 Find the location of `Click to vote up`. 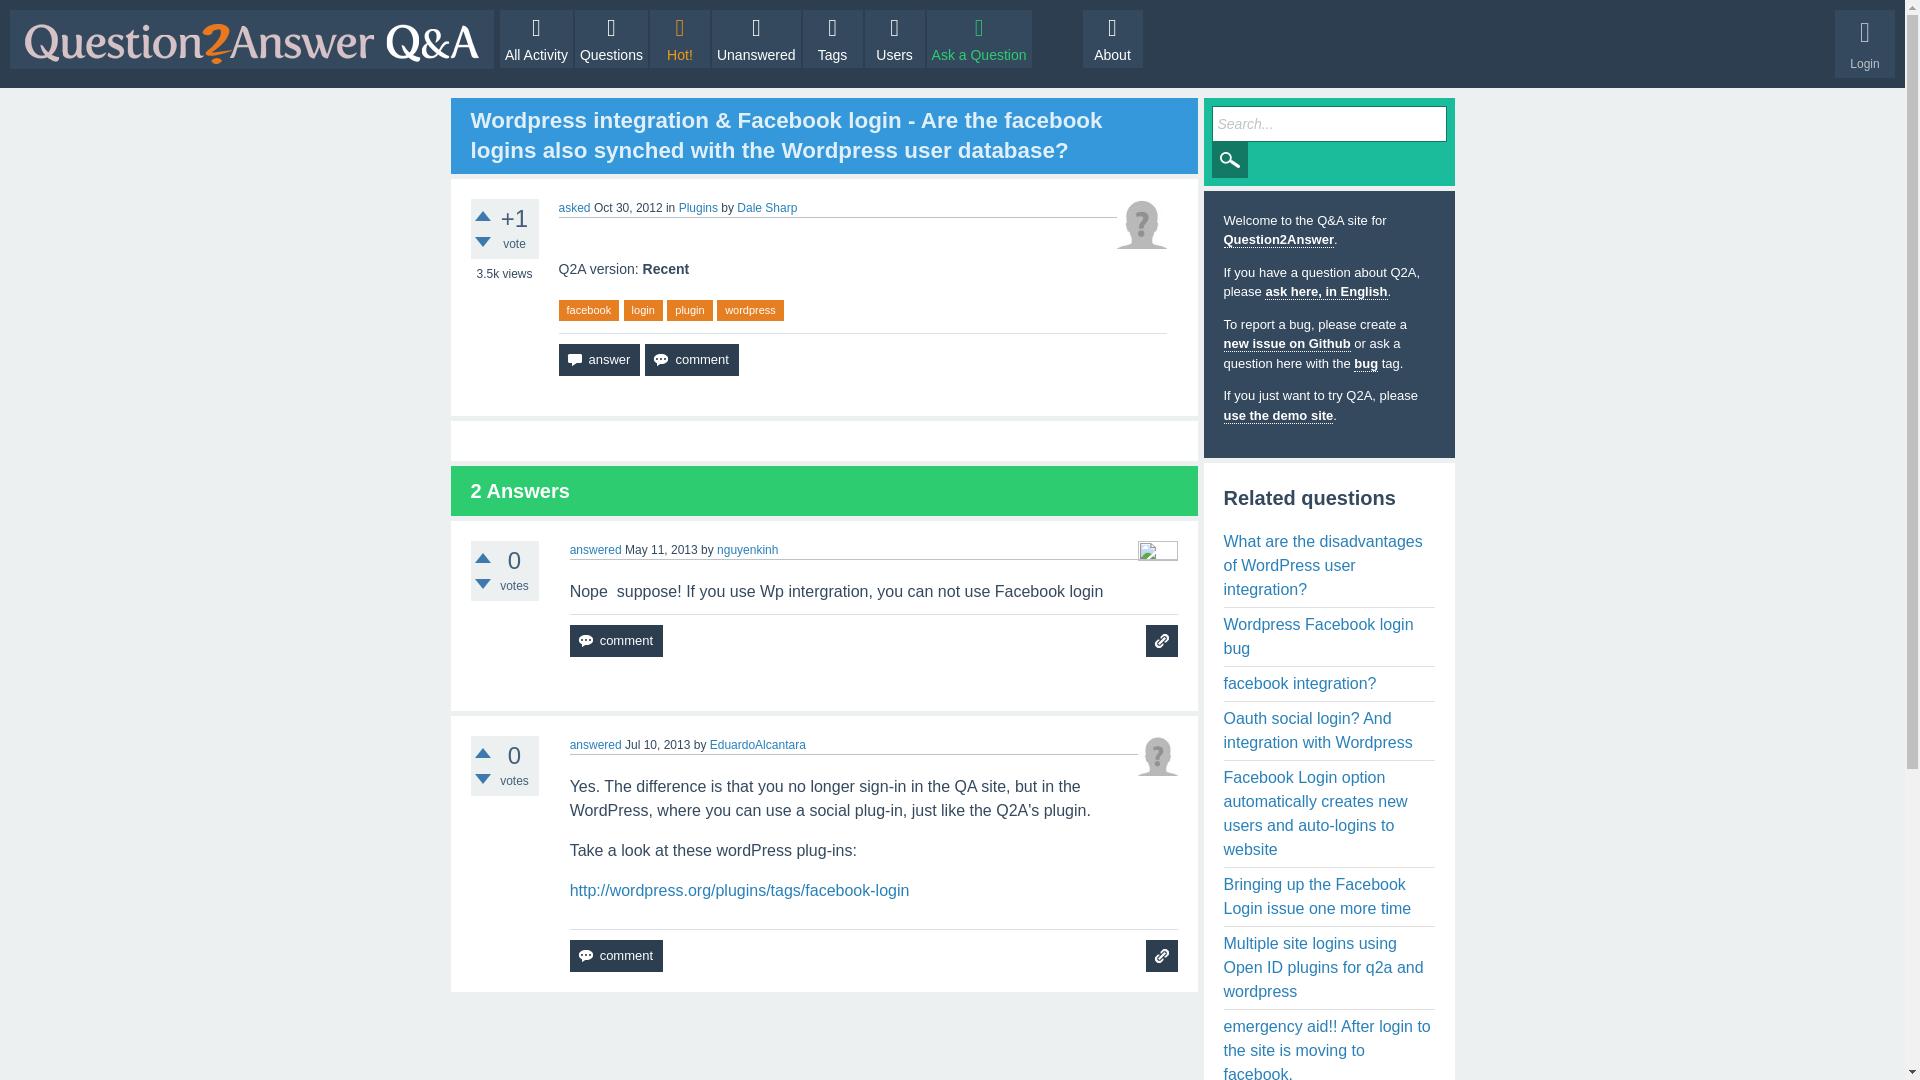

Click to vote up is located at coordinates (482, 753).